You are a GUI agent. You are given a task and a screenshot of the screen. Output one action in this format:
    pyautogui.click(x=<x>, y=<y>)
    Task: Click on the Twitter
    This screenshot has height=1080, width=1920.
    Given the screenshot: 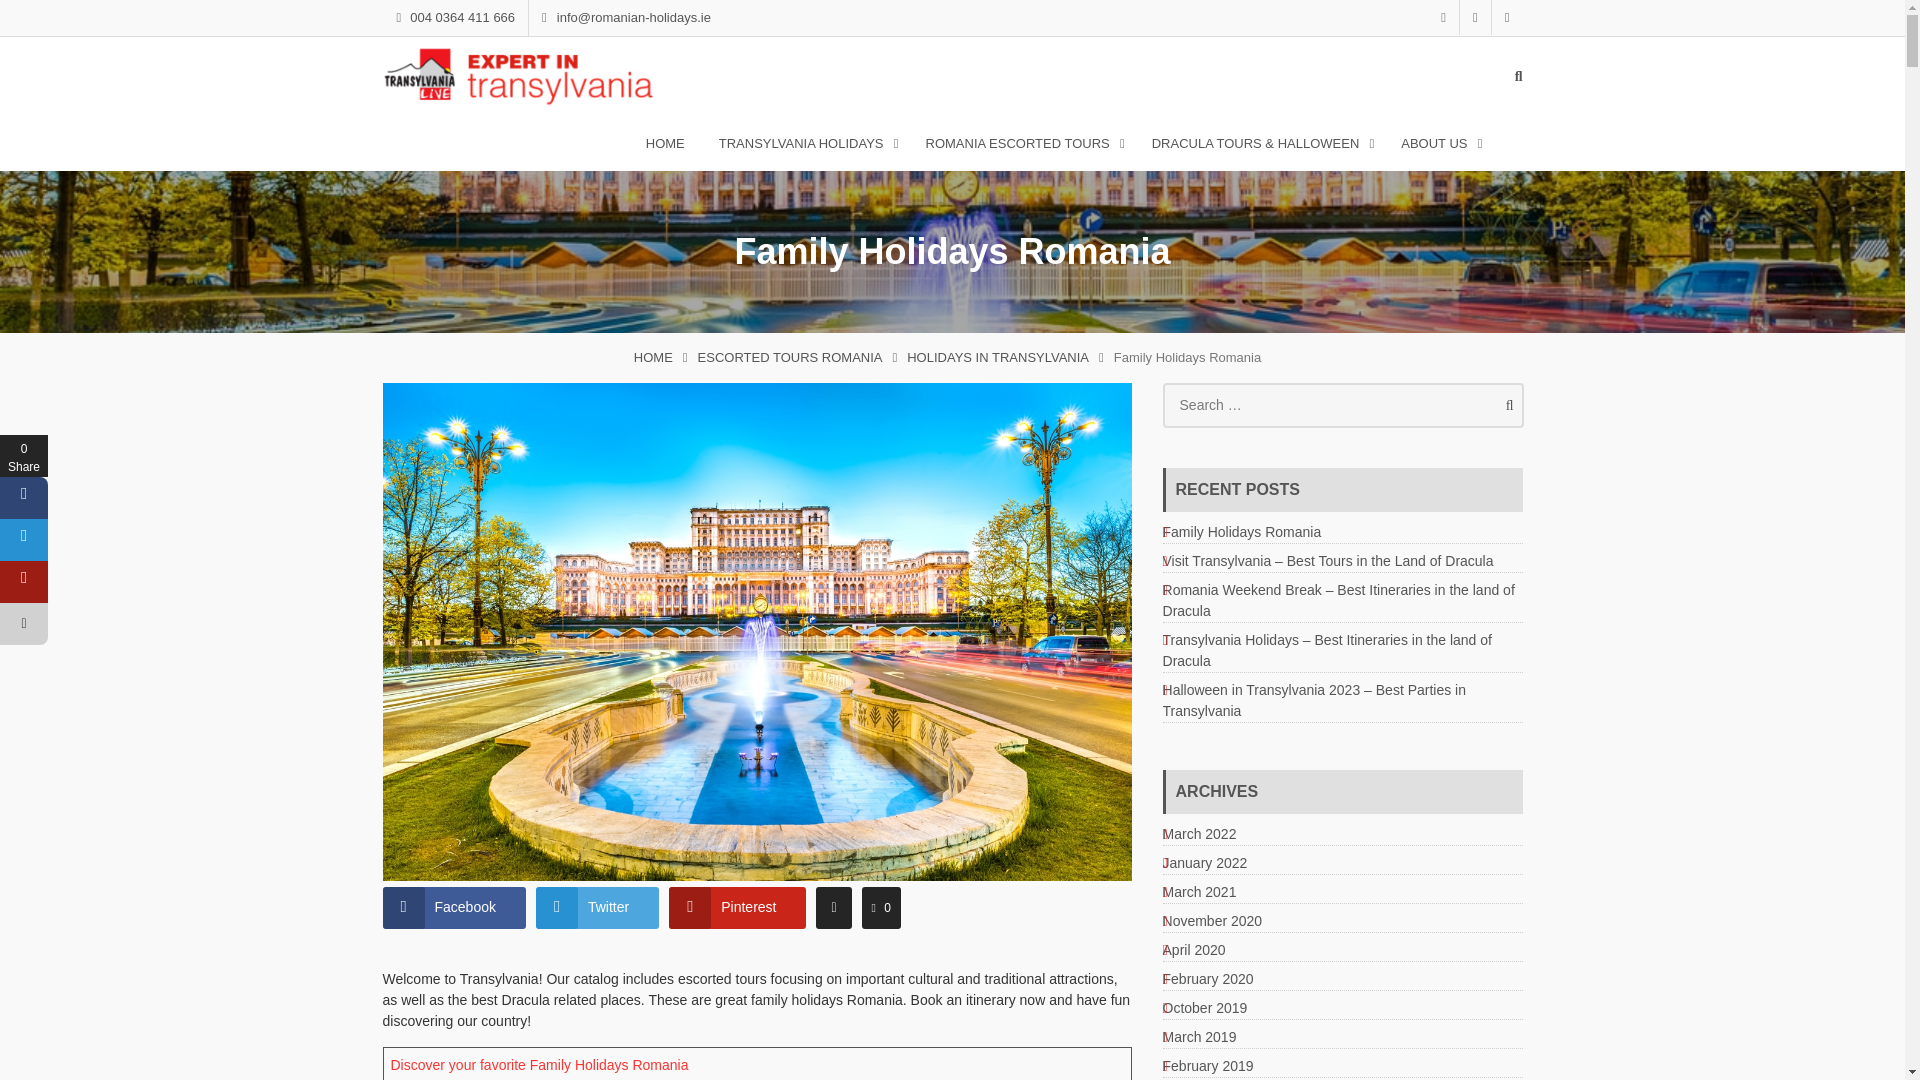 What is the action you would take?
    pyautogui.click(x=1475, y=17)
    